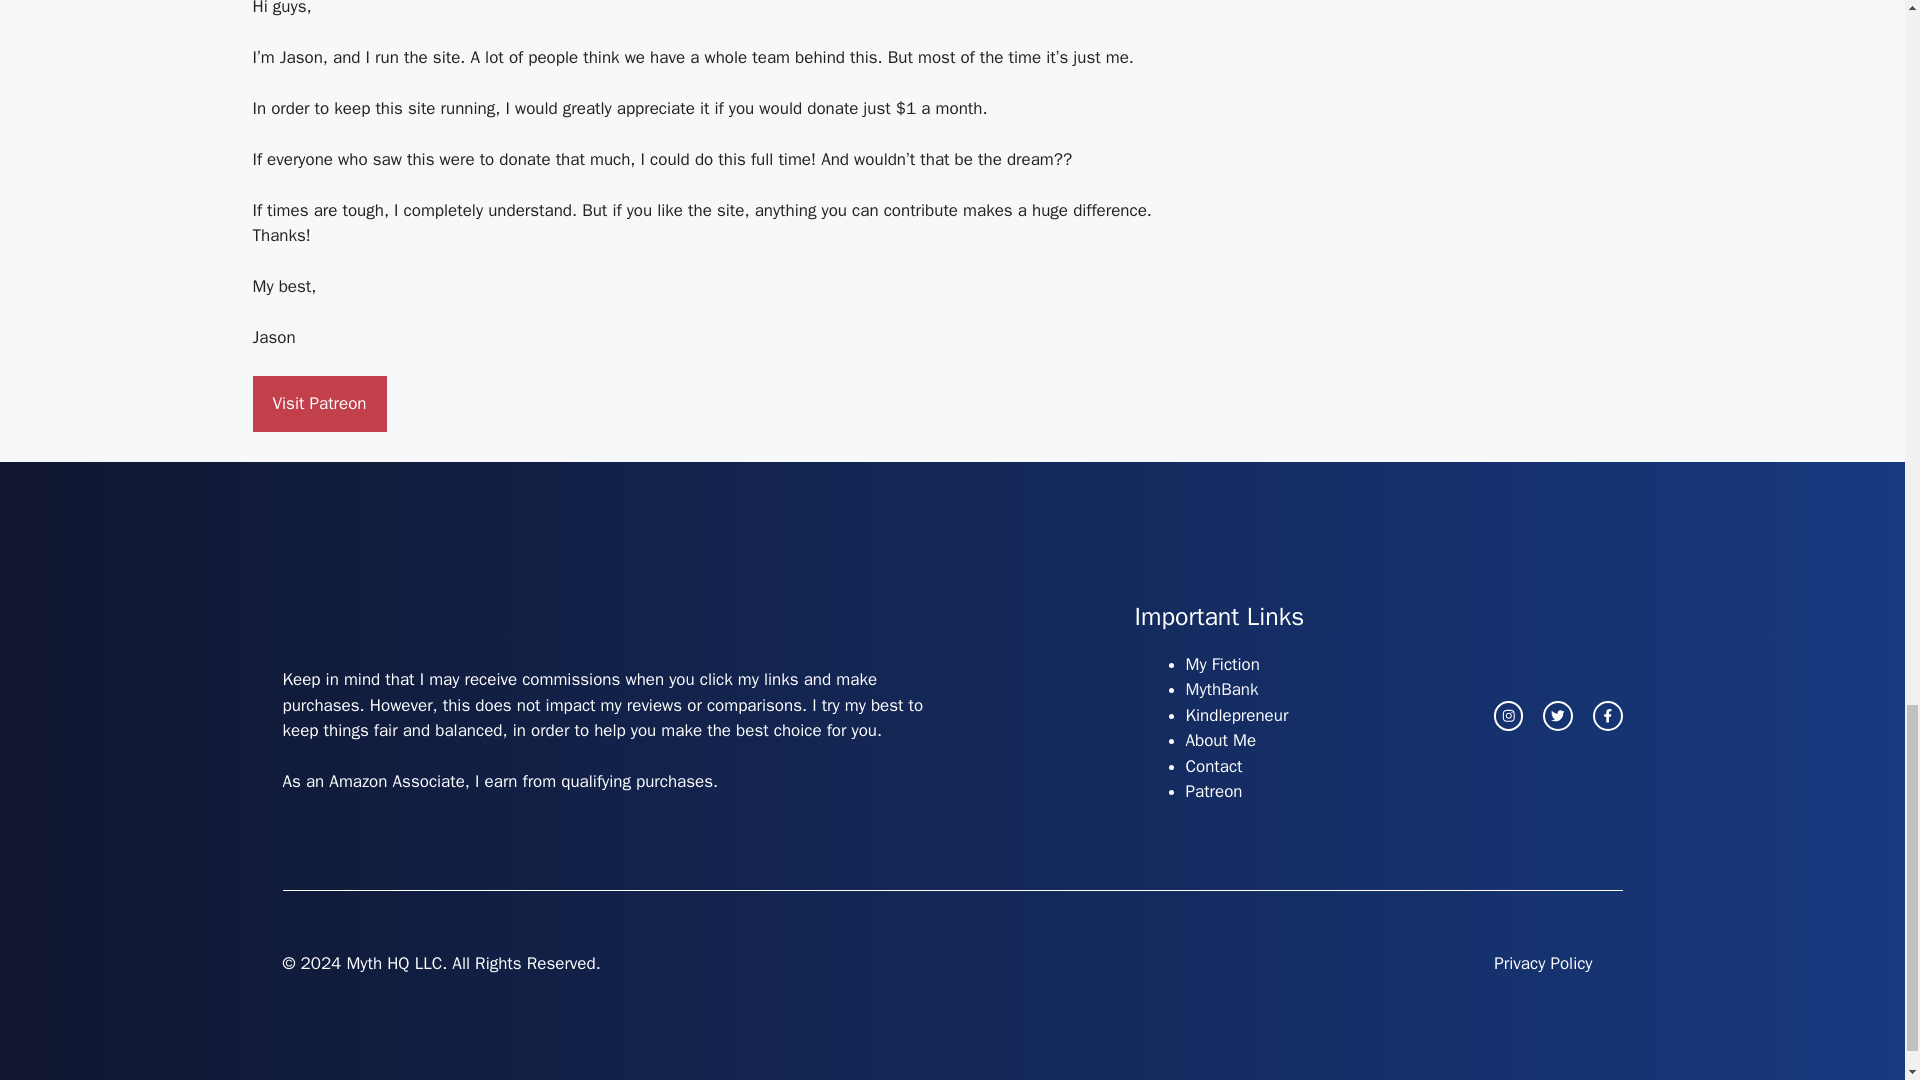  I want to click on Privacy Policy, so click(1542, 964).